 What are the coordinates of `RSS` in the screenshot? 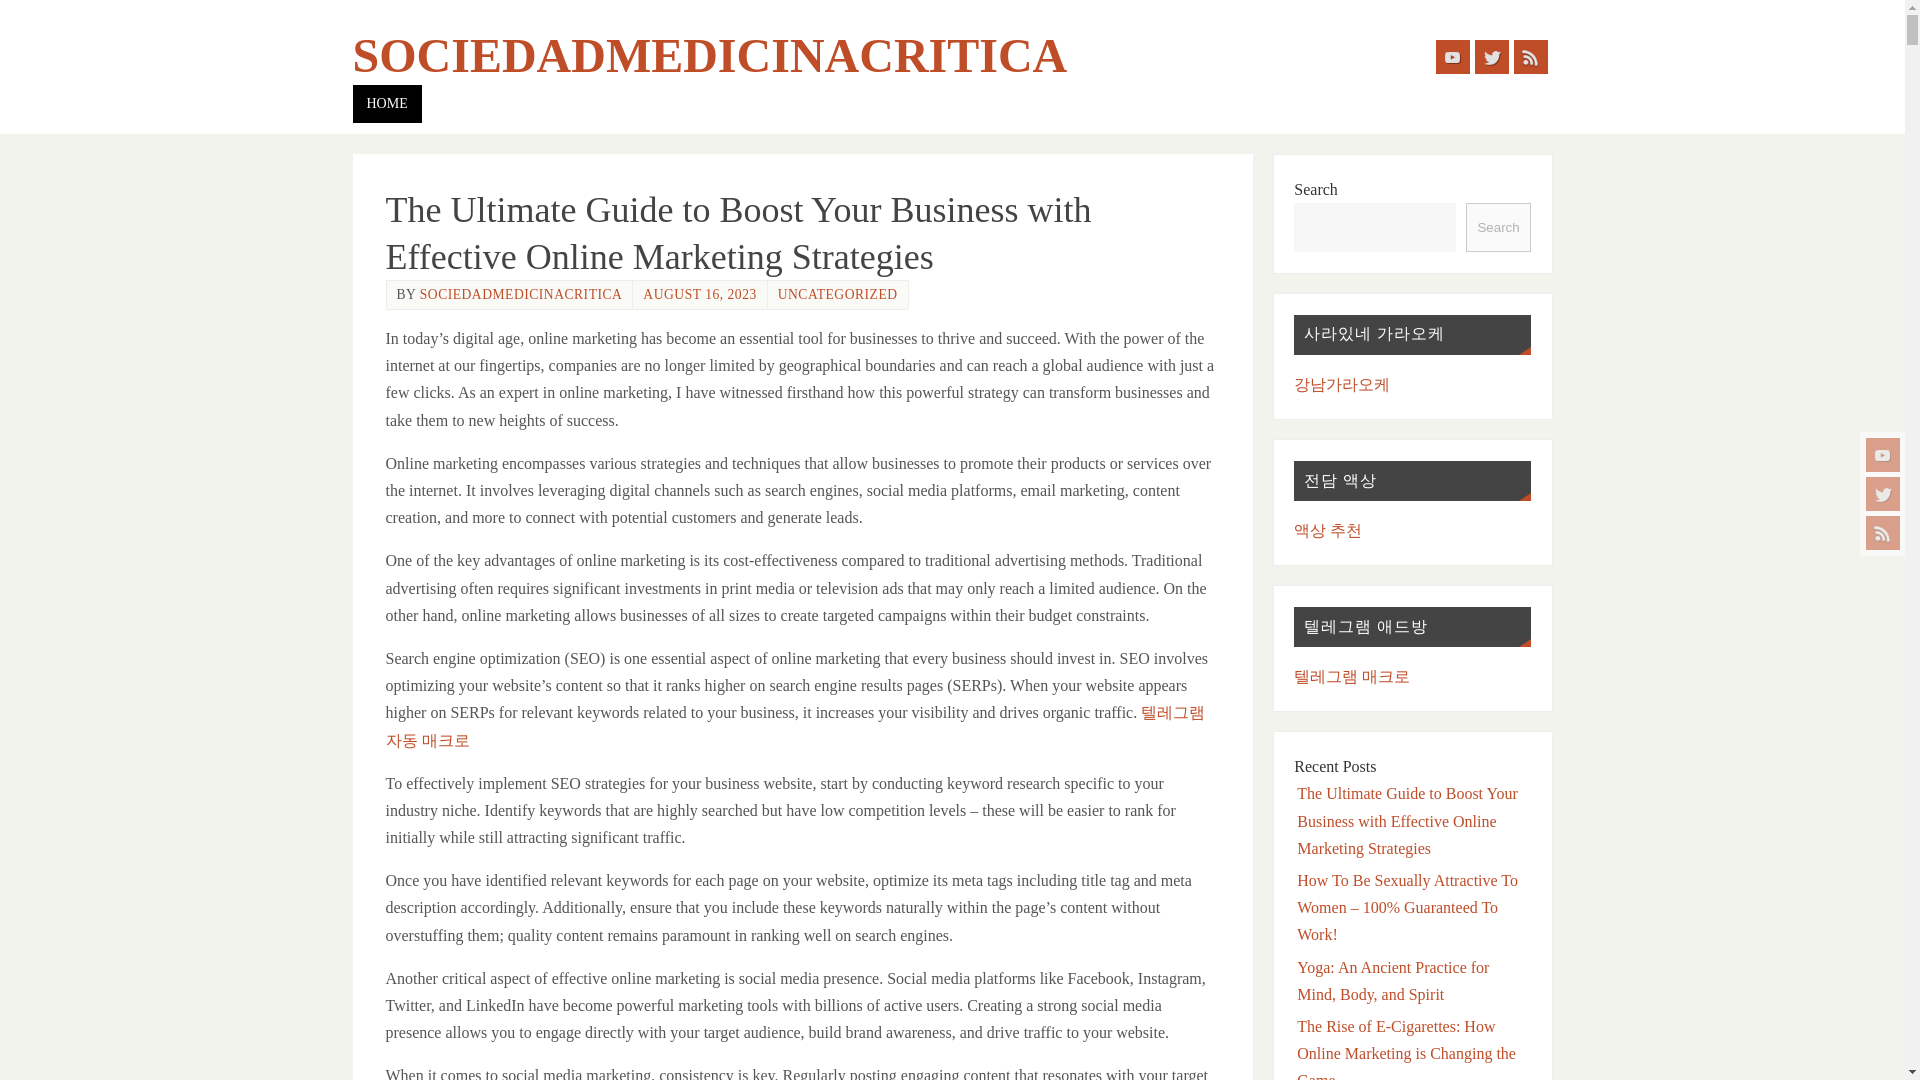 It's located at (1883, 532).